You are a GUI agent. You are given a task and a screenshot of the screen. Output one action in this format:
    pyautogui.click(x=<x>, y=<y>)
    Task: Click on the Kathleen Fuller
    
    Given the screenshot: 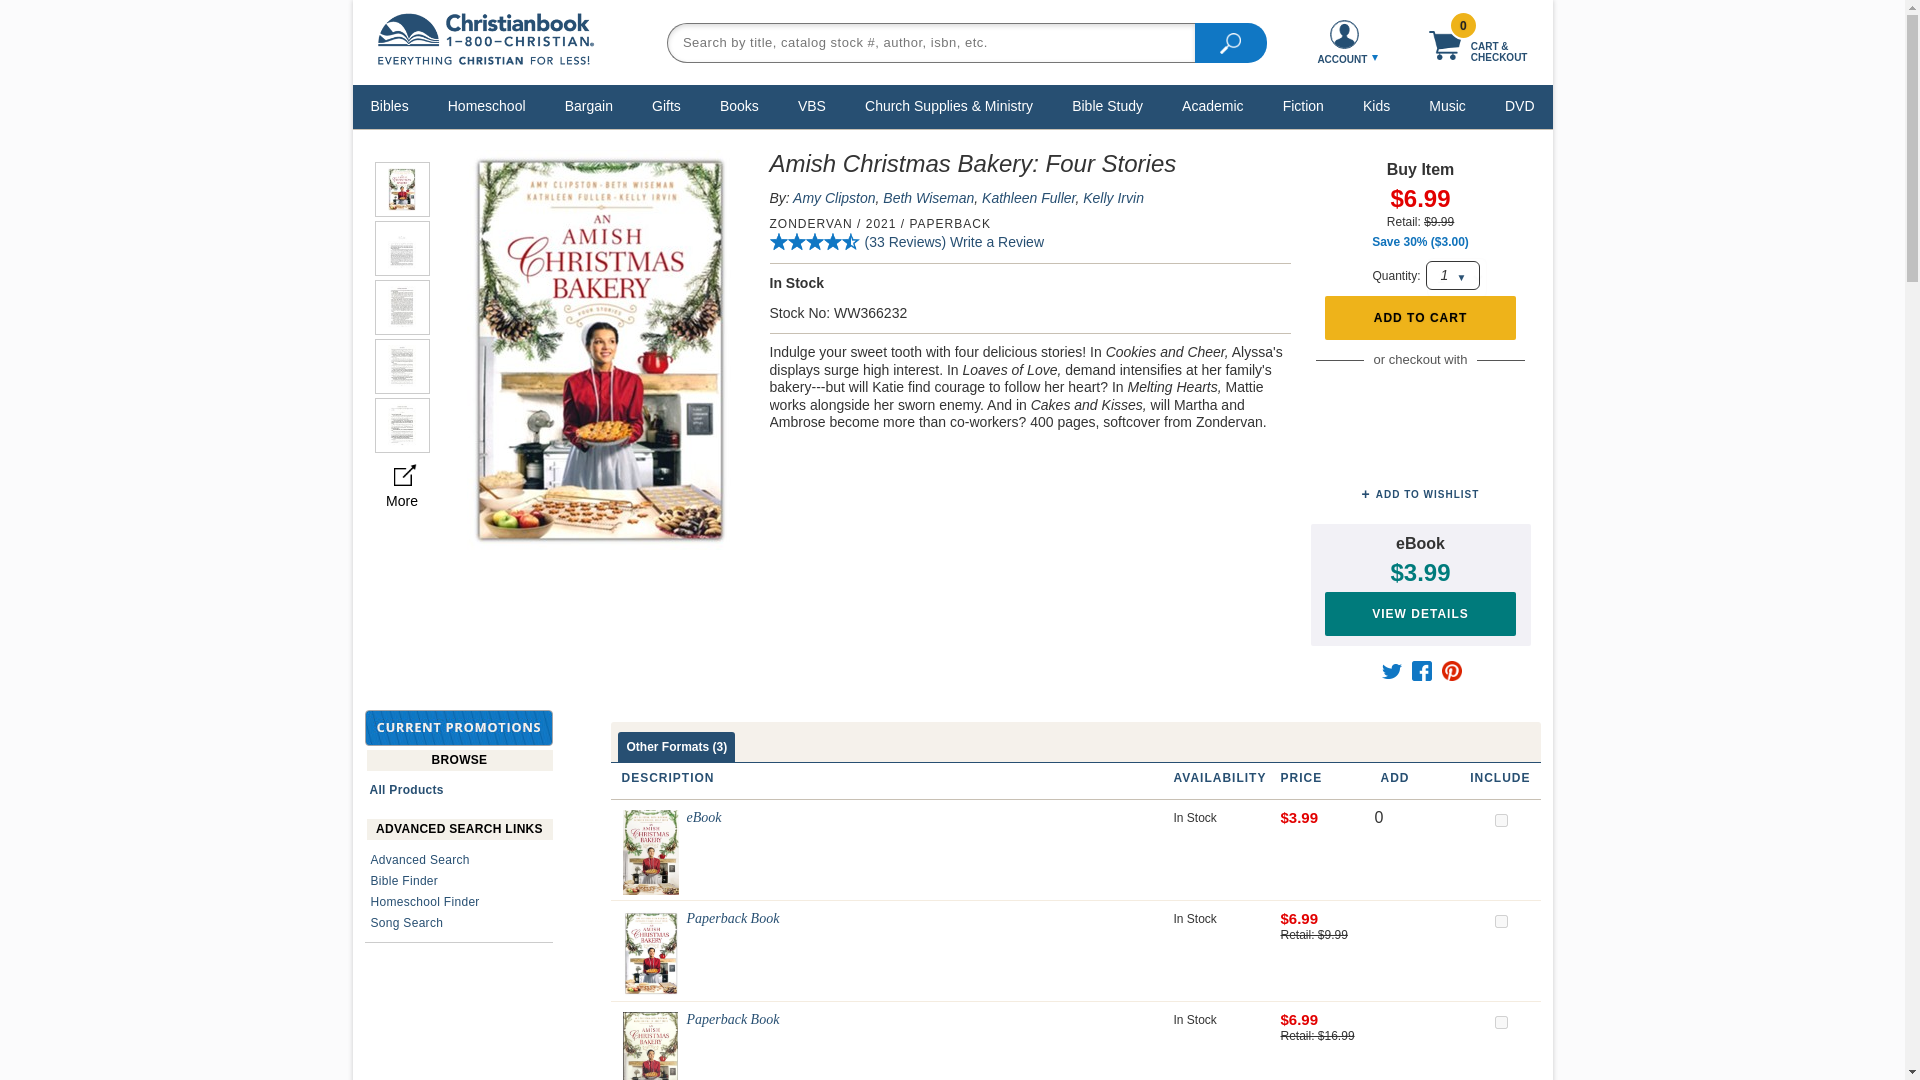 What is the action you would take?
    pyautogui.click(x=1028, y=198)
    